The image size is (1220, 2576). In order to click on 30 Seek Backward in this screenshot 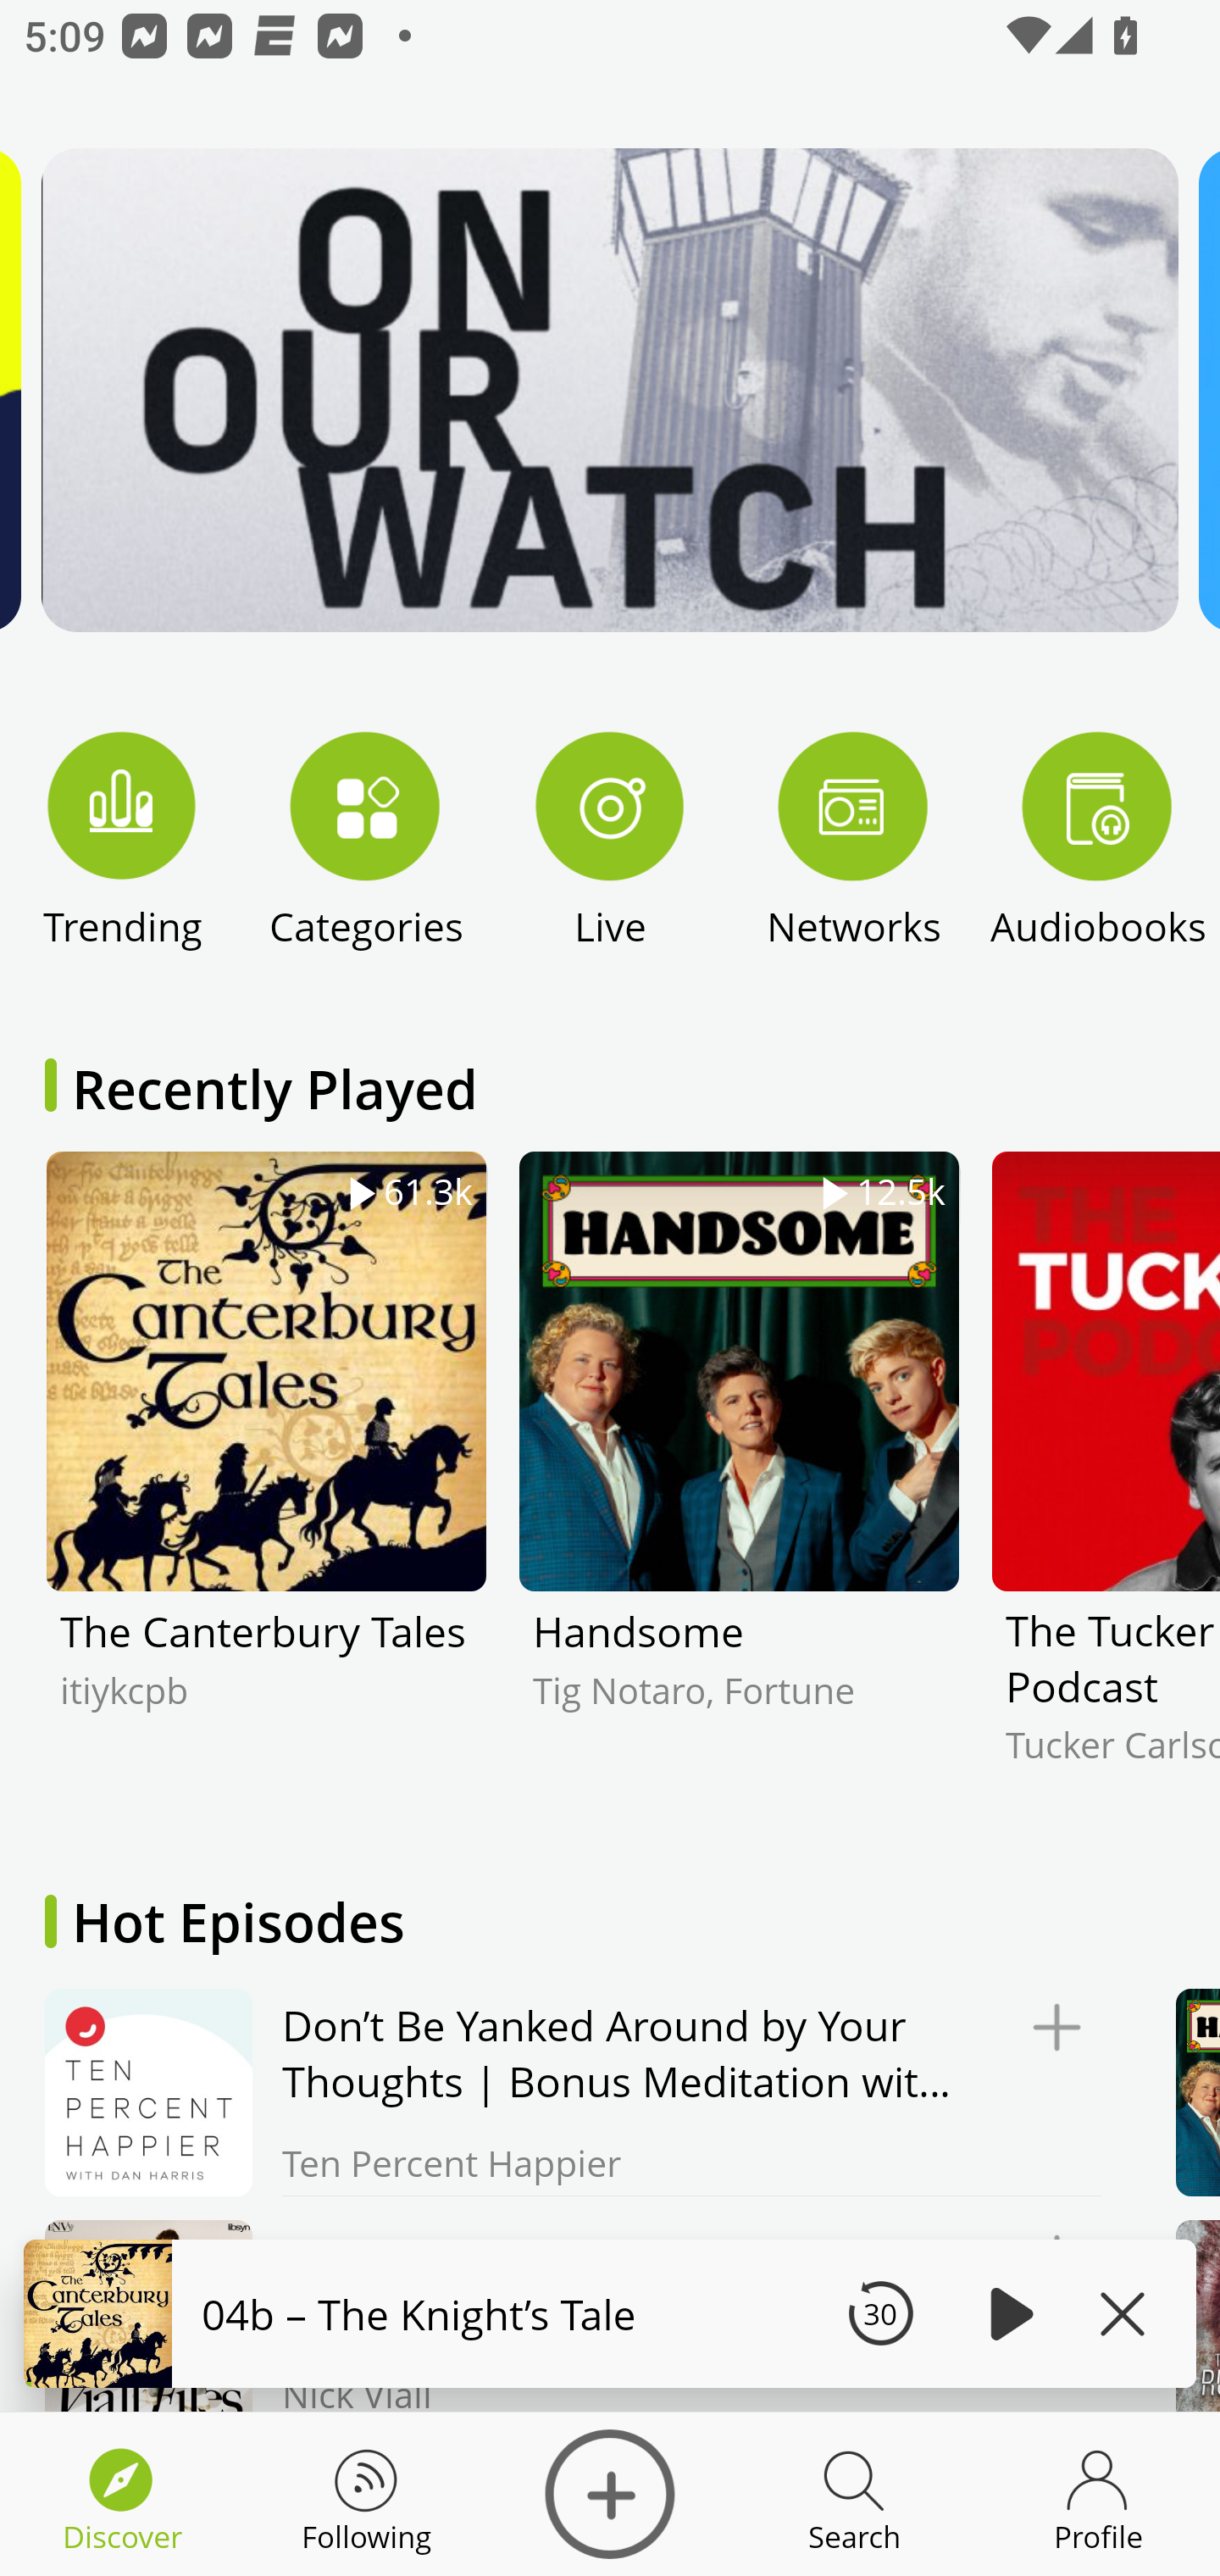, I will do `click(880, 2313)`.